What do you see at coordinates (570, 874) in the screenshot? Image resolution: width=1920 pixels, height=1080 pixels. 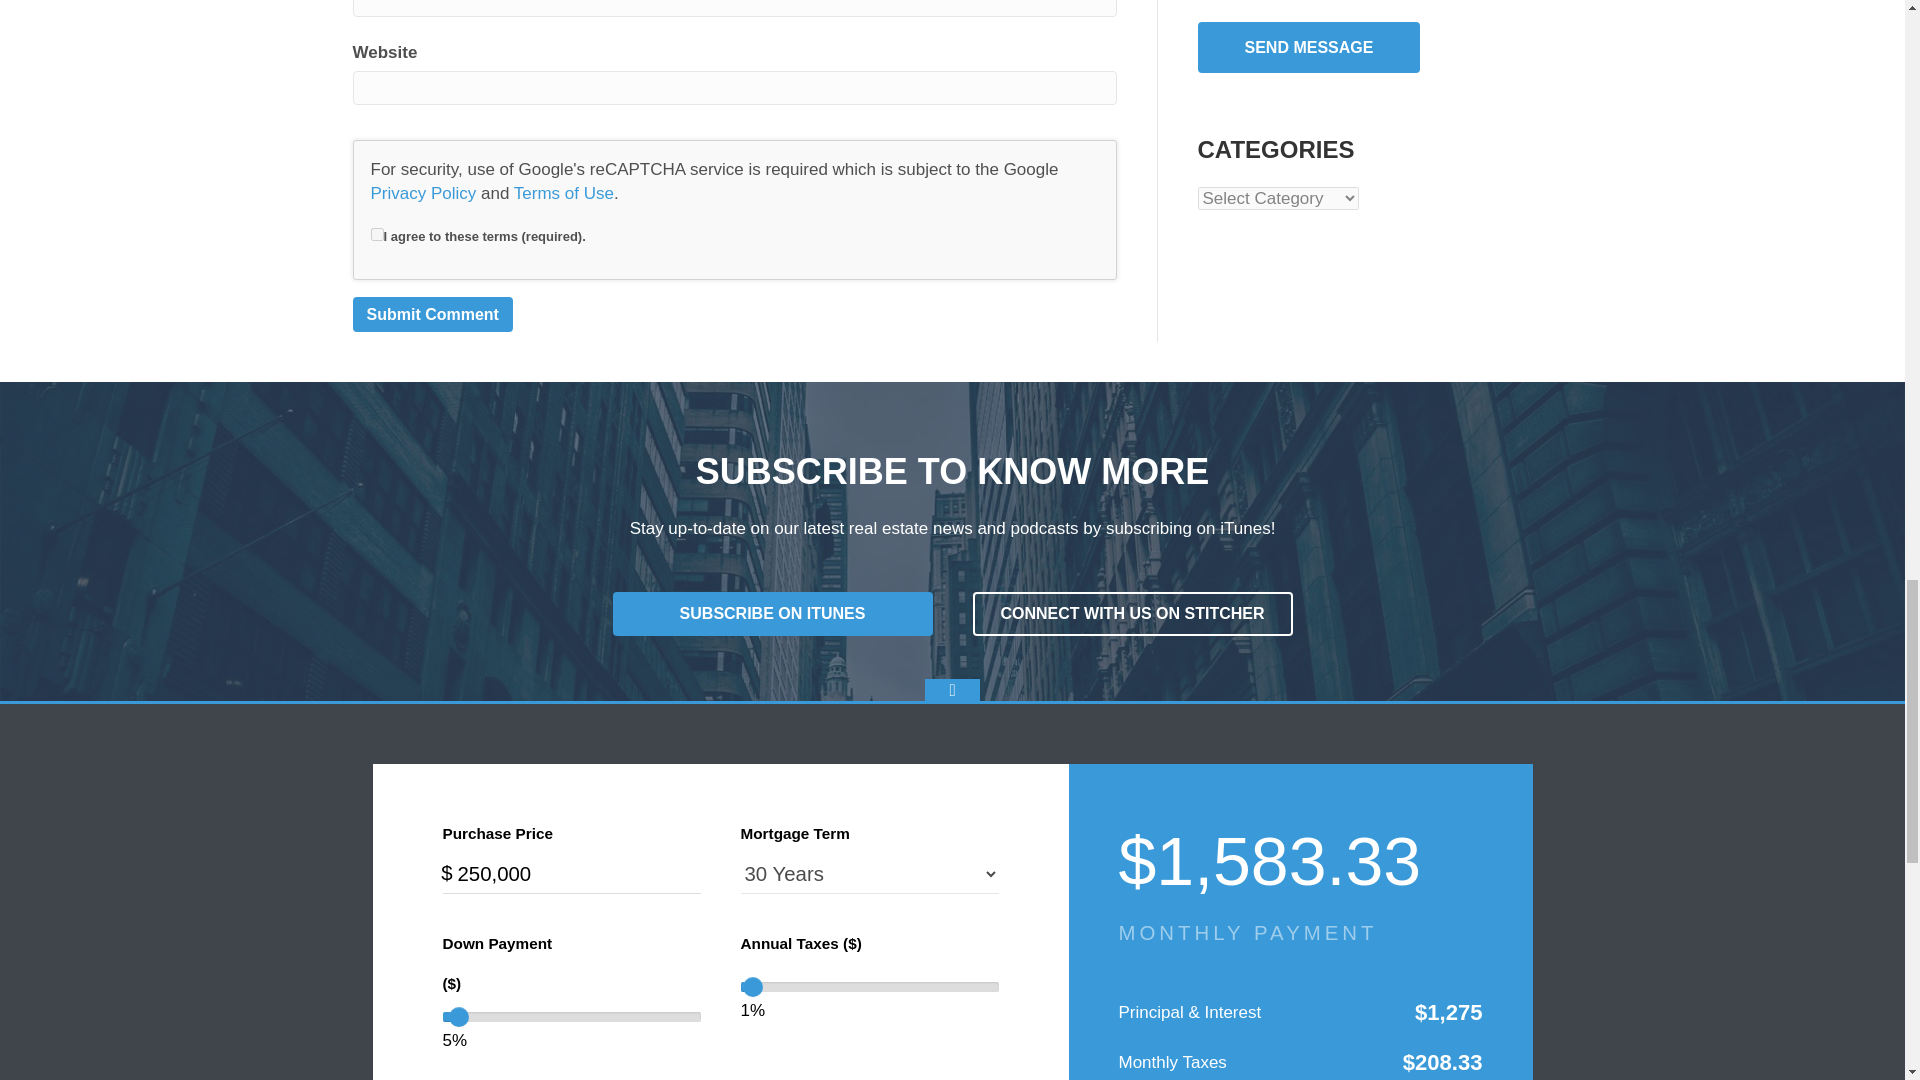 I see `250,000` at bounding box center [570, 874].